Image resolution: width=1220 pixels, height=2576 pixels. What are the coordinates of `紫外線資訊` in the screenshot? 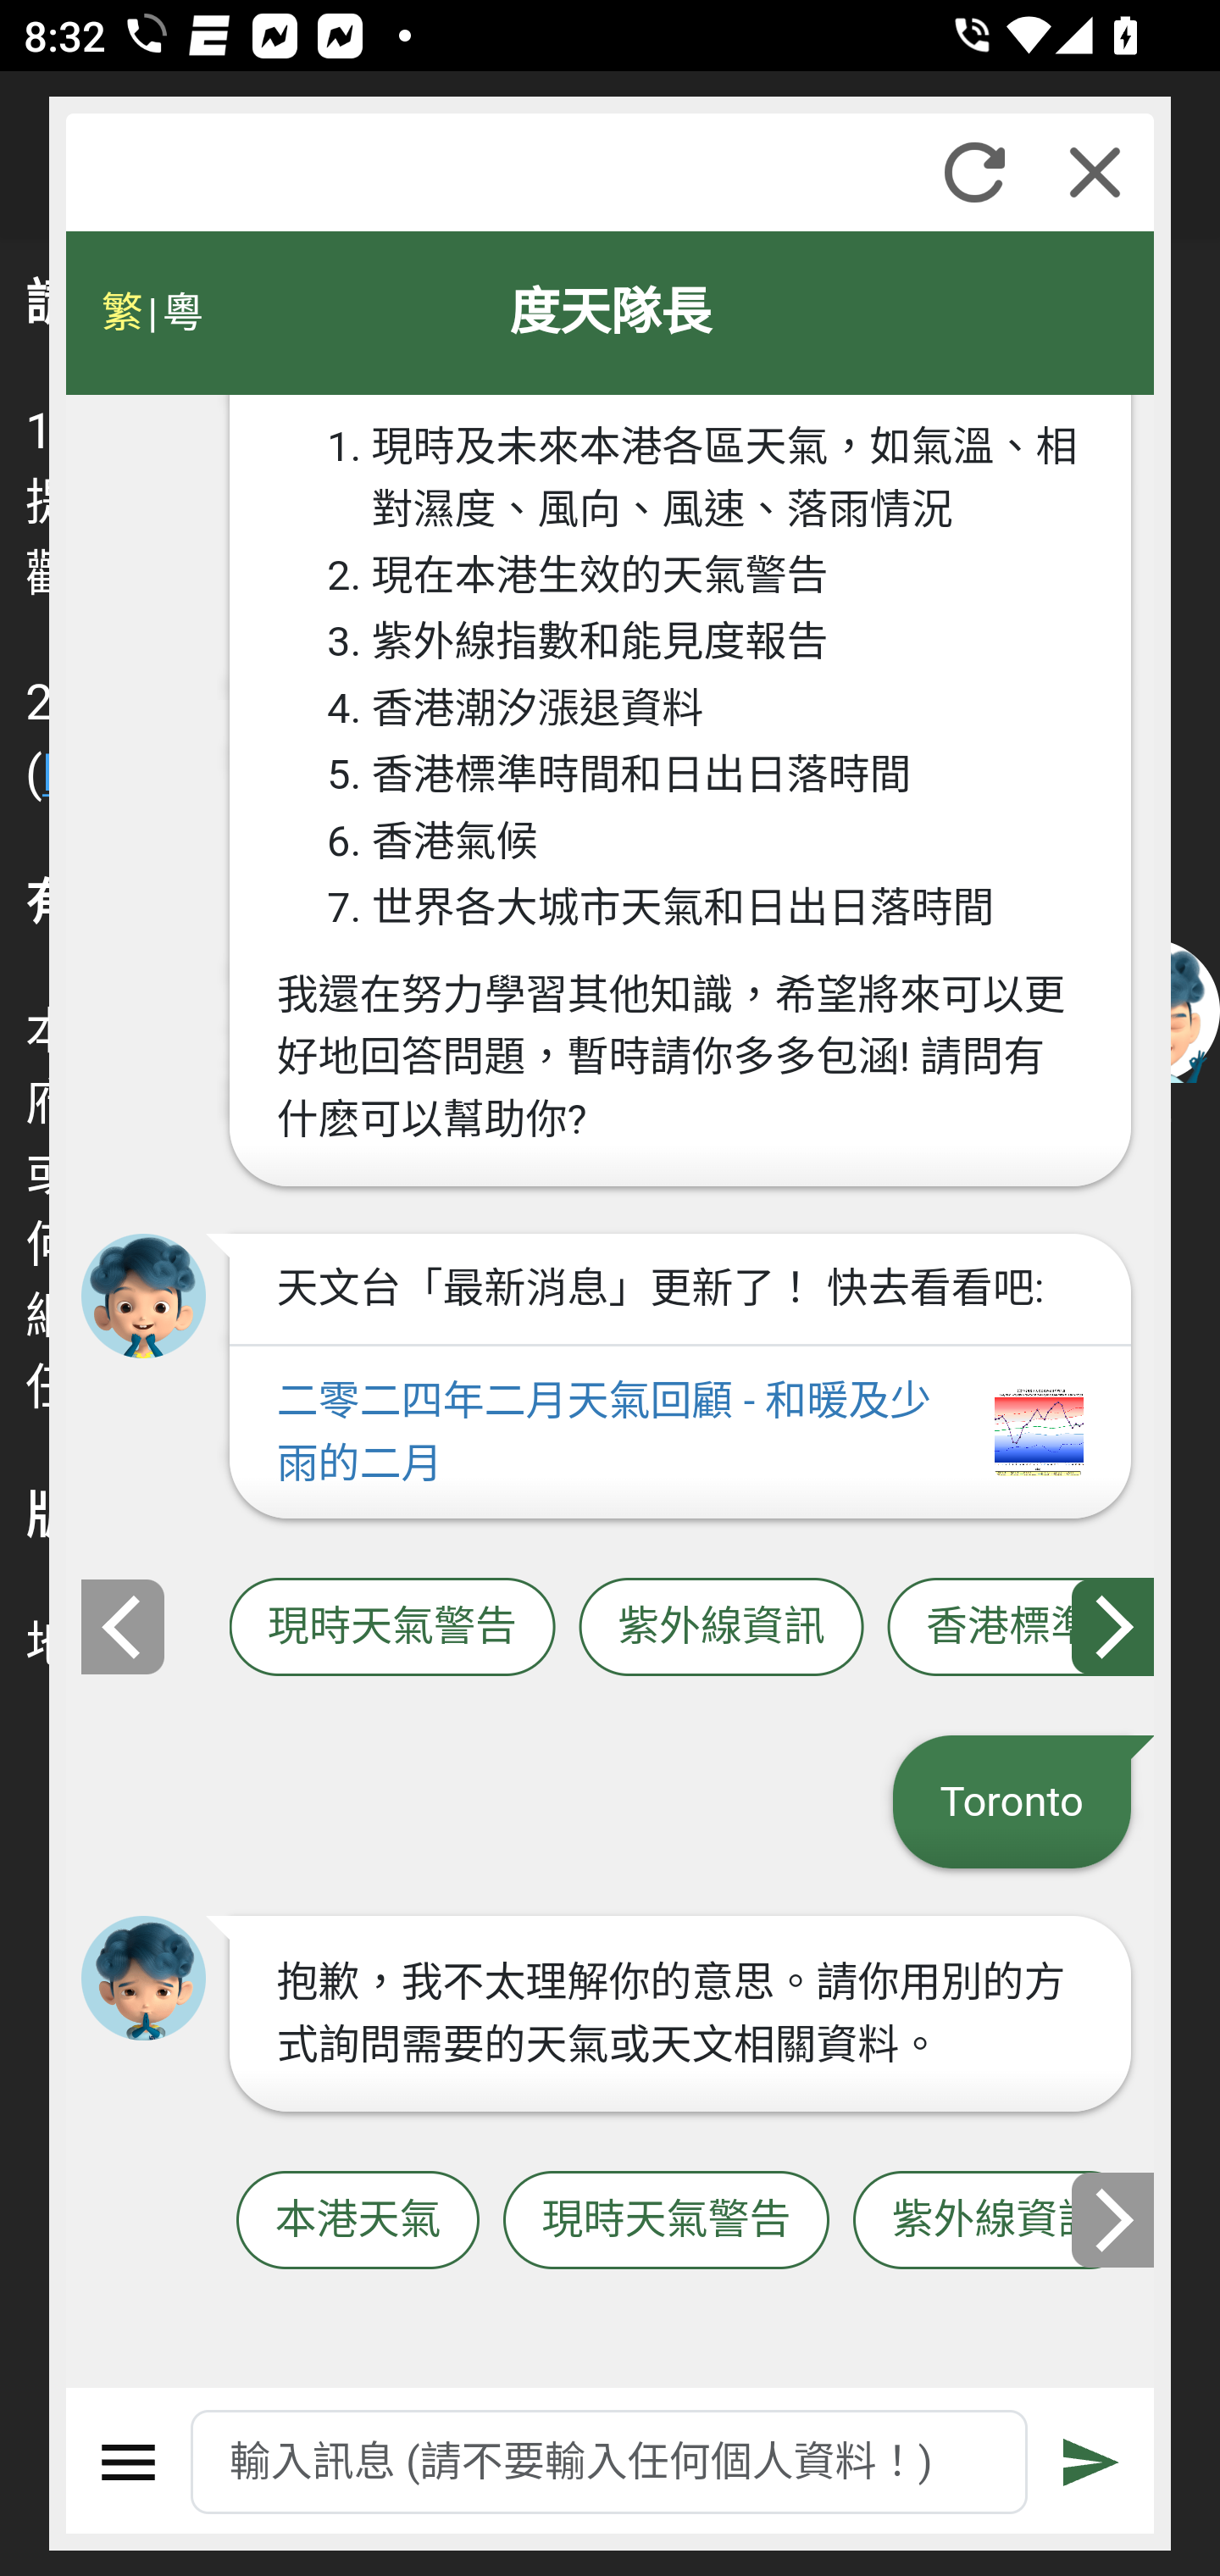 It's located at (995, 2222).